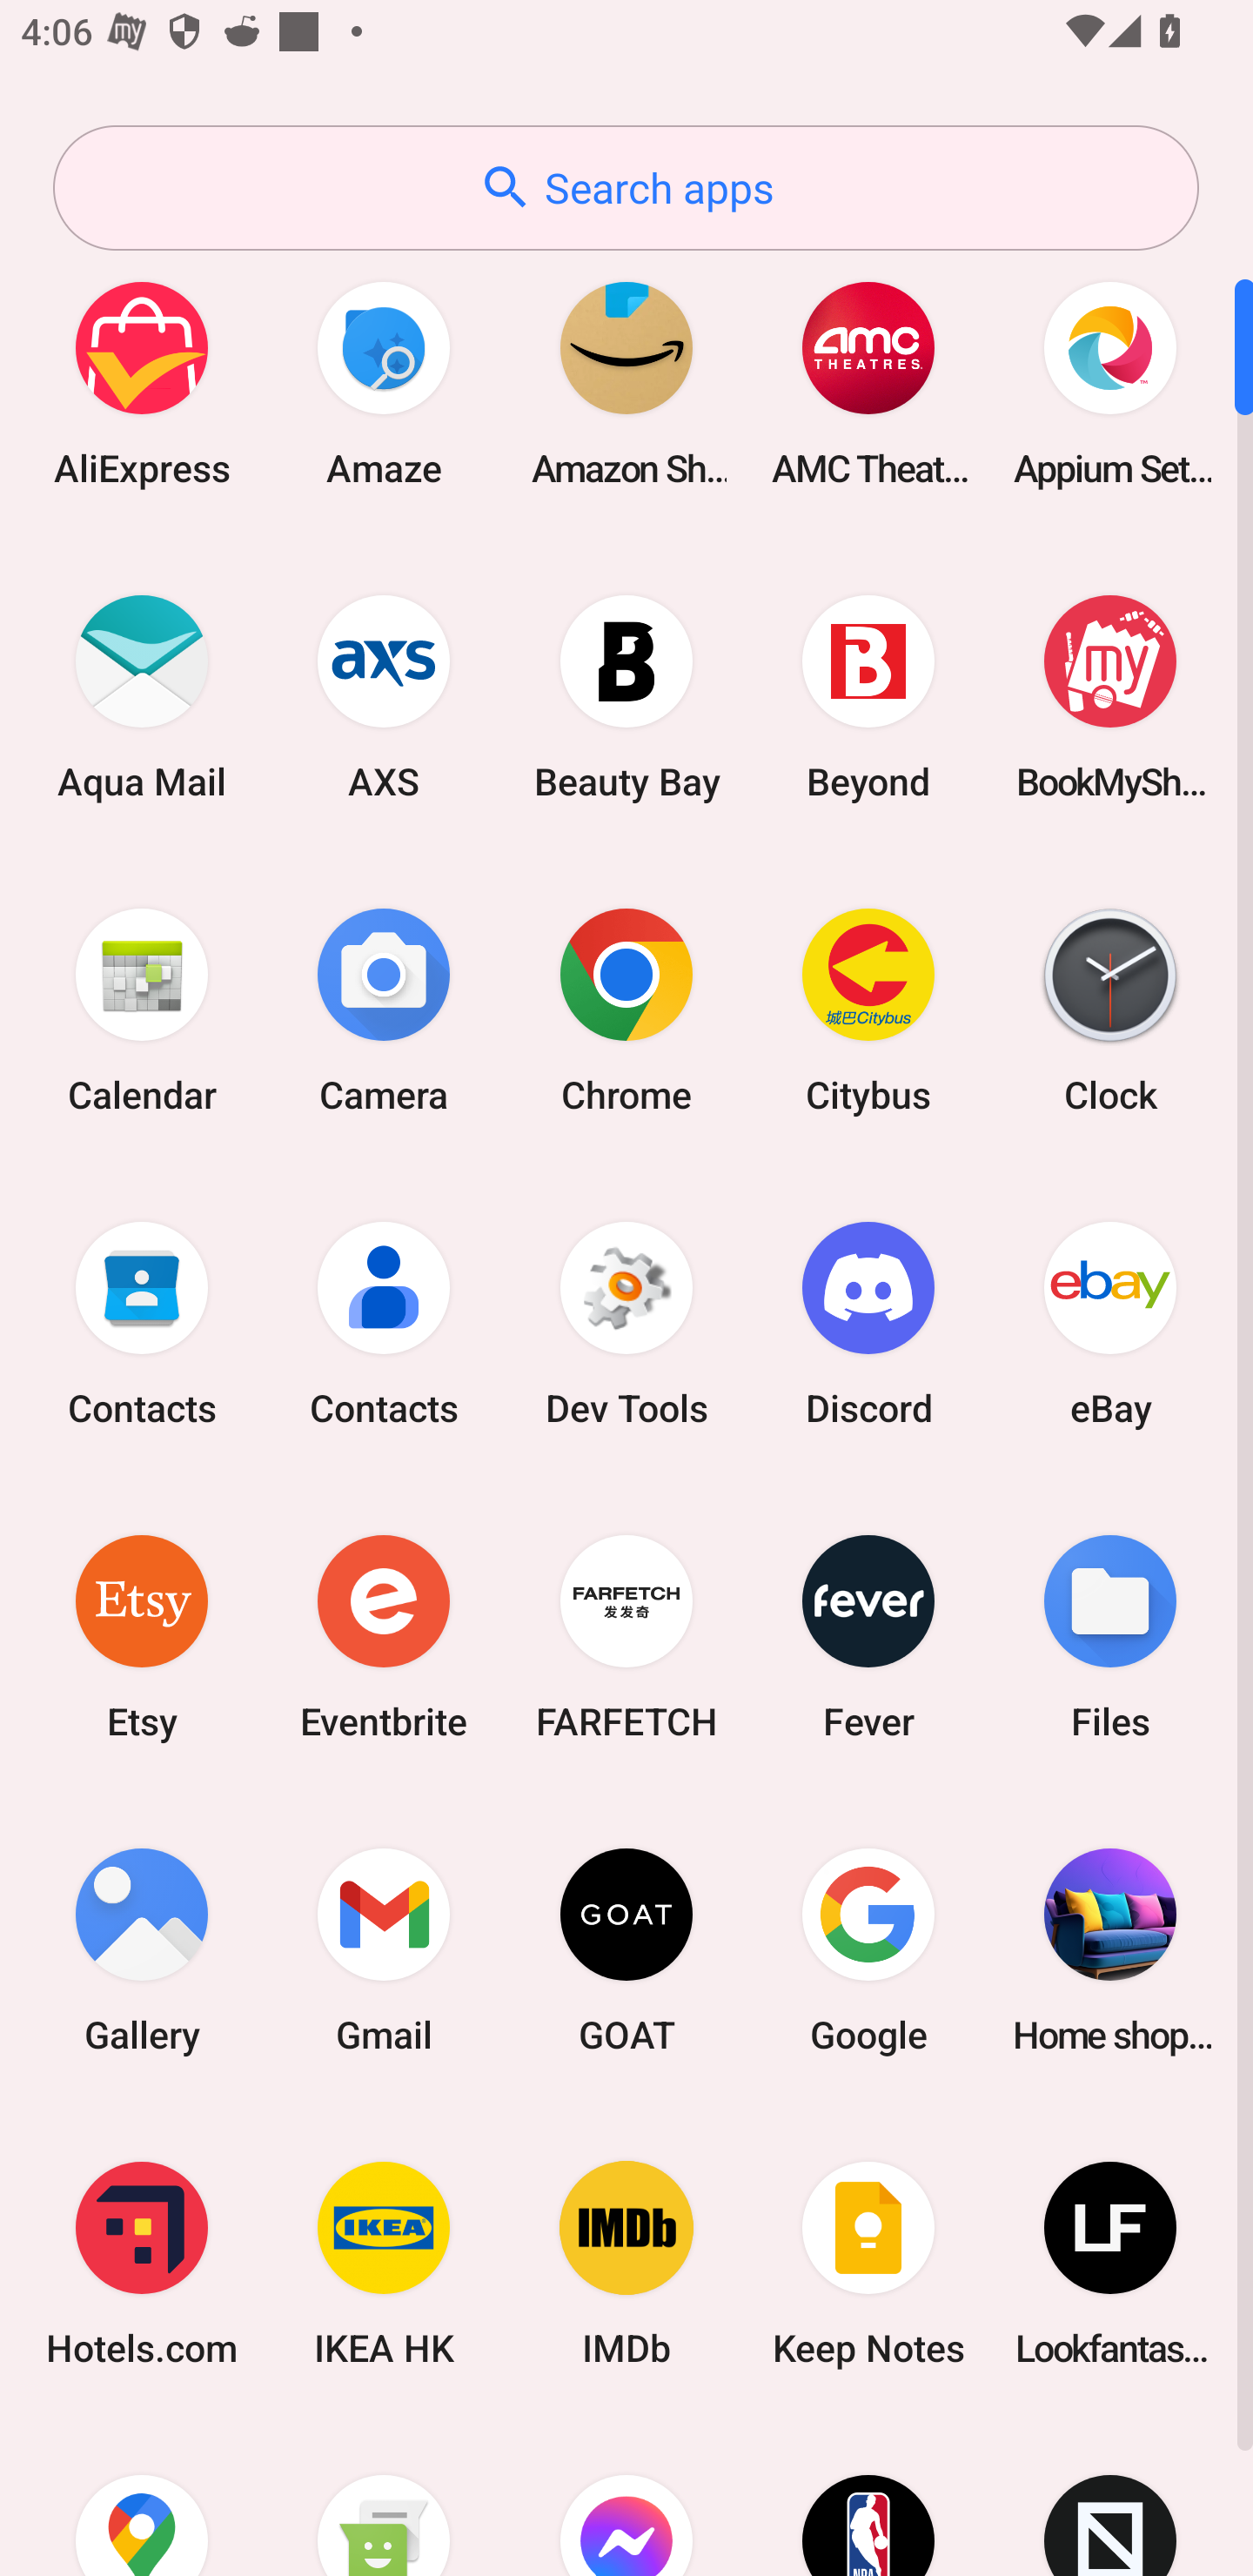 The width and height of the screenshot is (1253, 2576). Describe the element at coordinates (868, 1949) in the screenshot. I see `Google` at that location.